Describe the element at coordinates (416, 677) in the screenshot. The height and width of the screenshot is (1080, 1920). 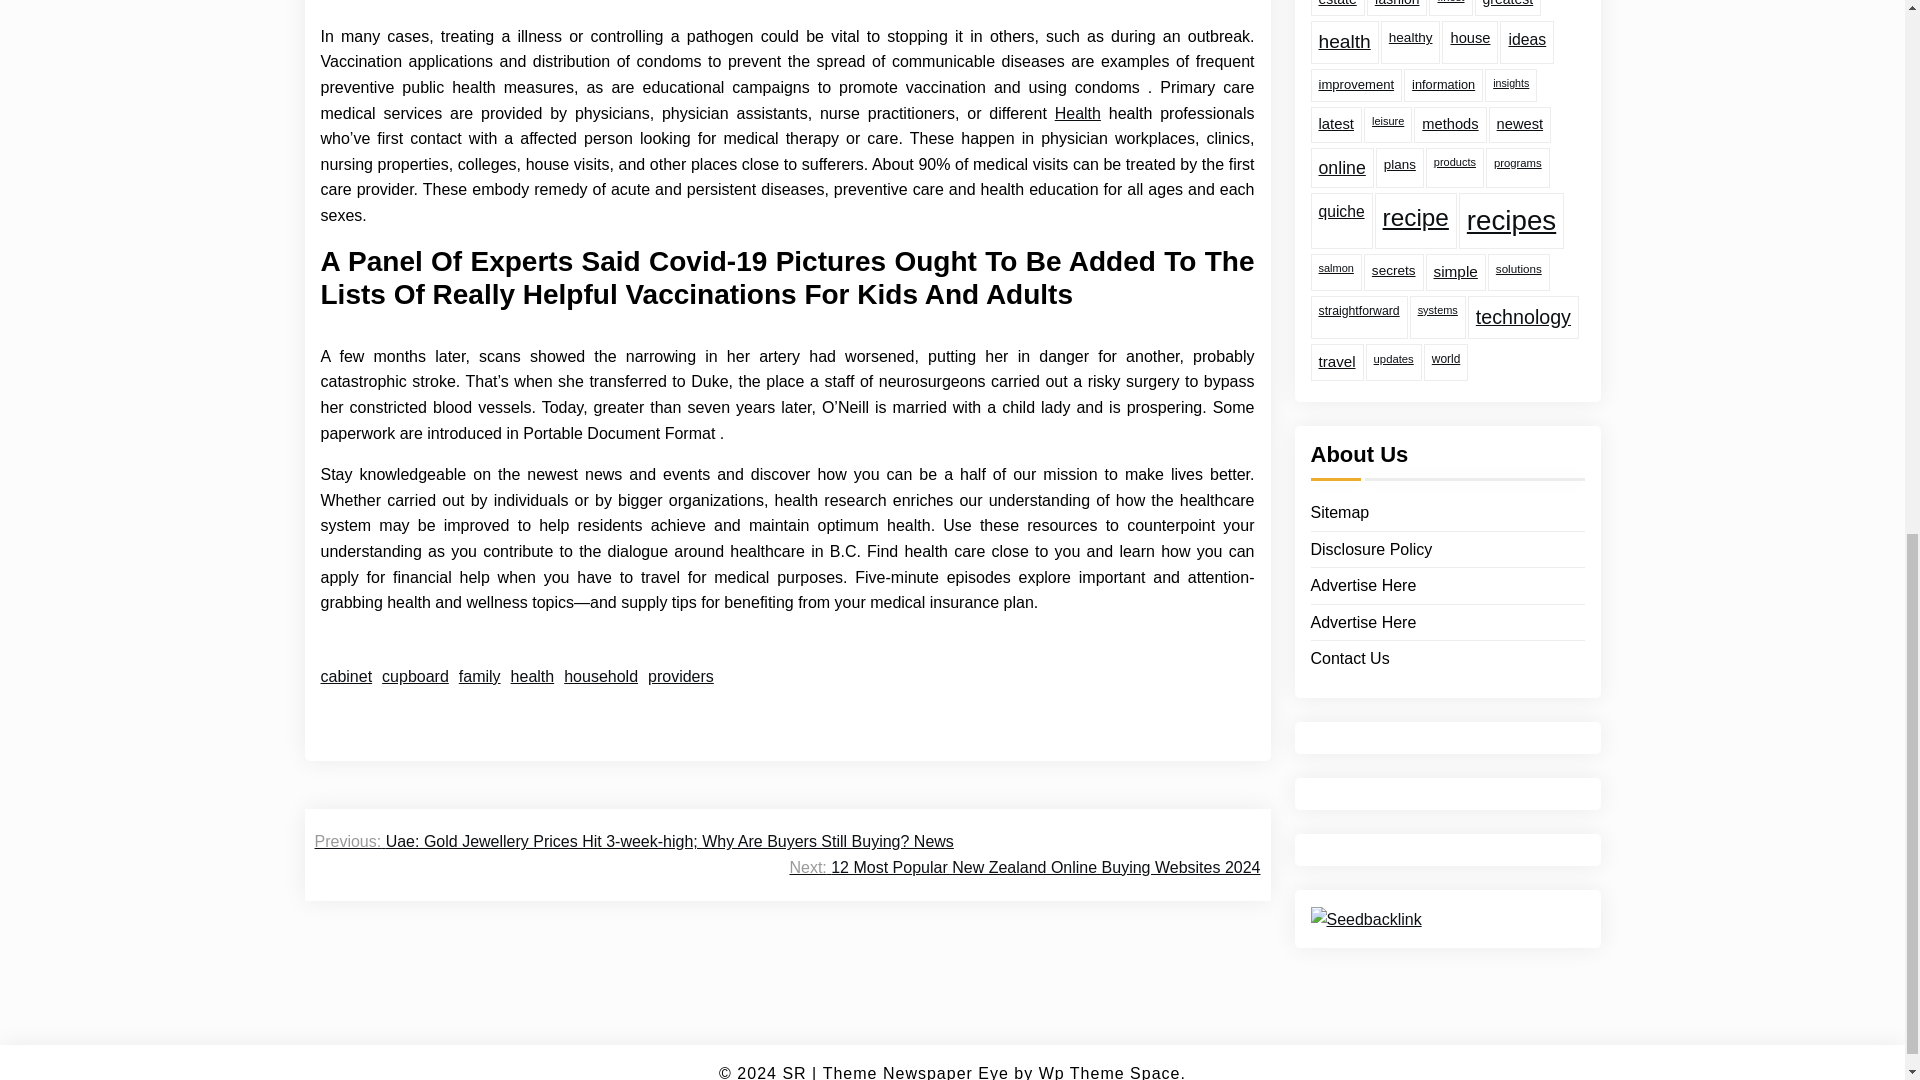
I see `cupboard` at that location.